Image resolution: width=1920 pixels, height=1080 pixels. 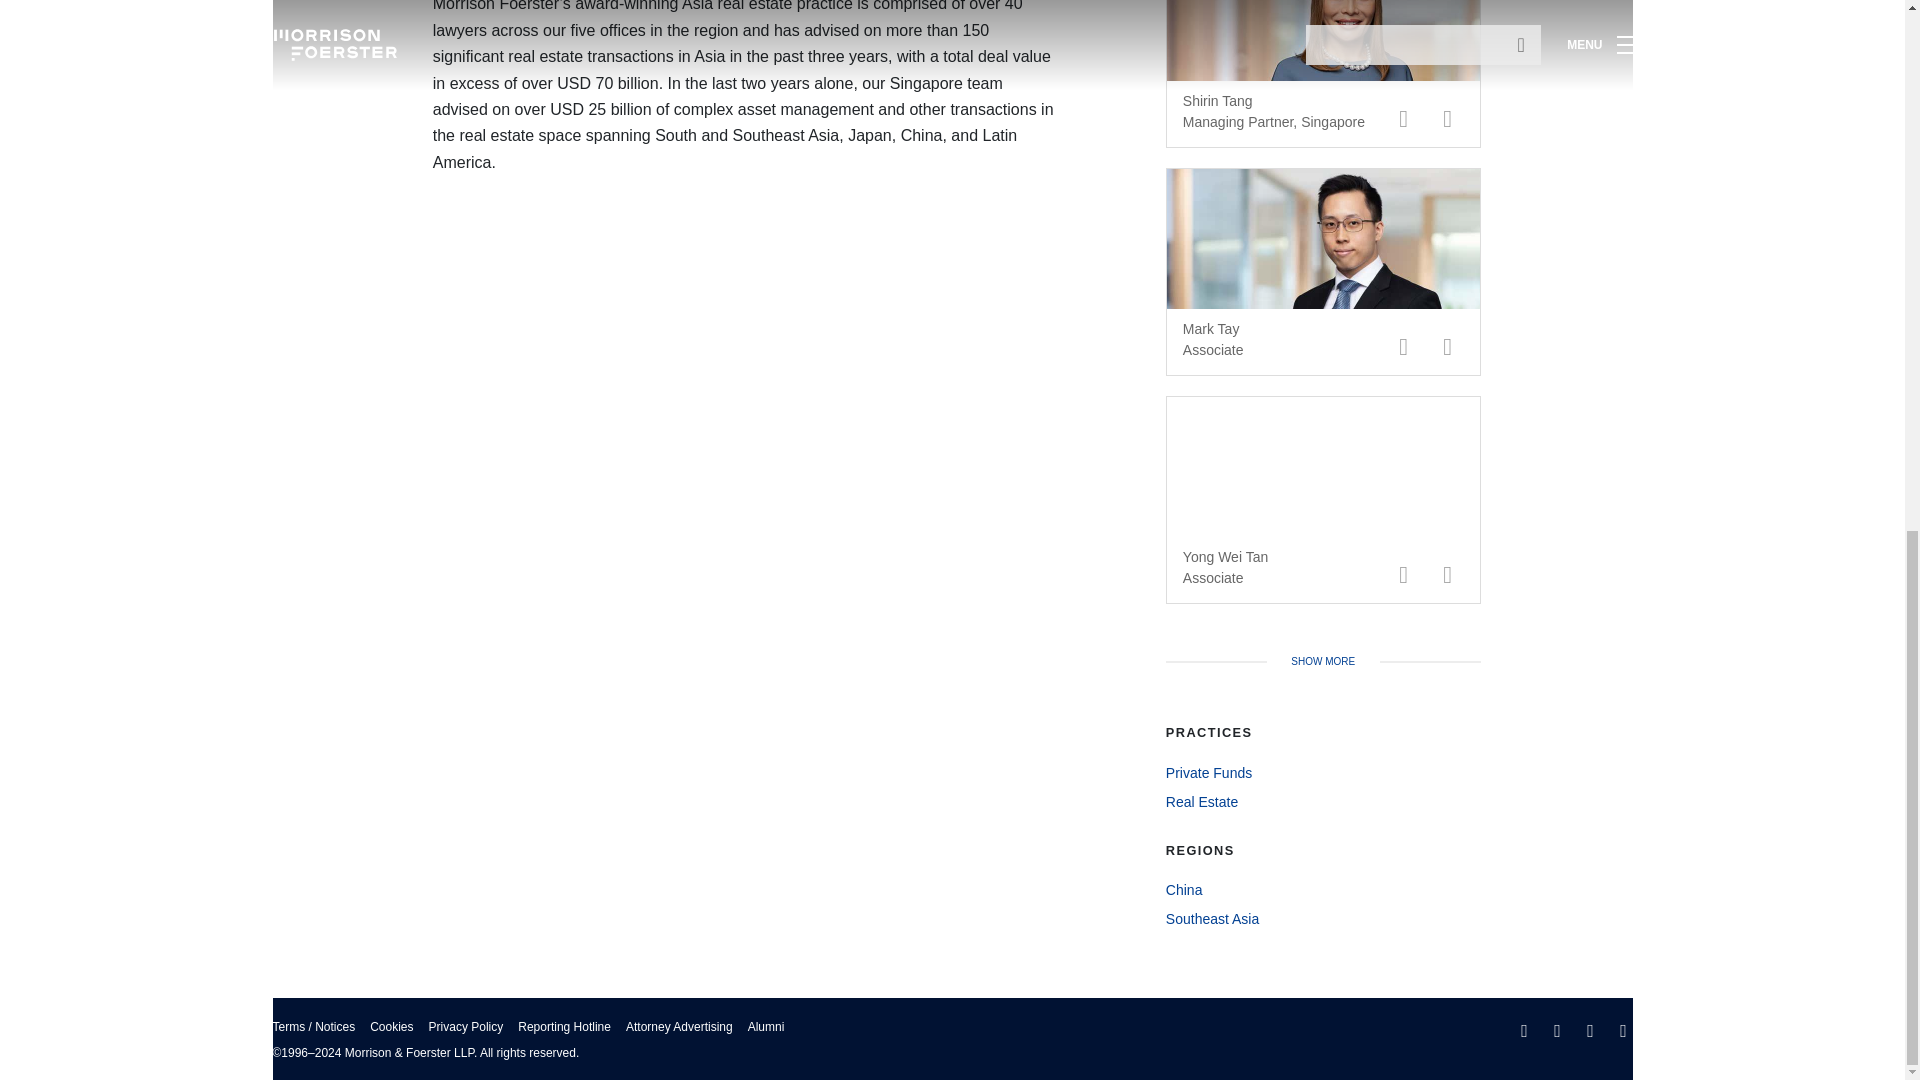 I want to click on email Shirin Tang, so click(x=1404, y=118).